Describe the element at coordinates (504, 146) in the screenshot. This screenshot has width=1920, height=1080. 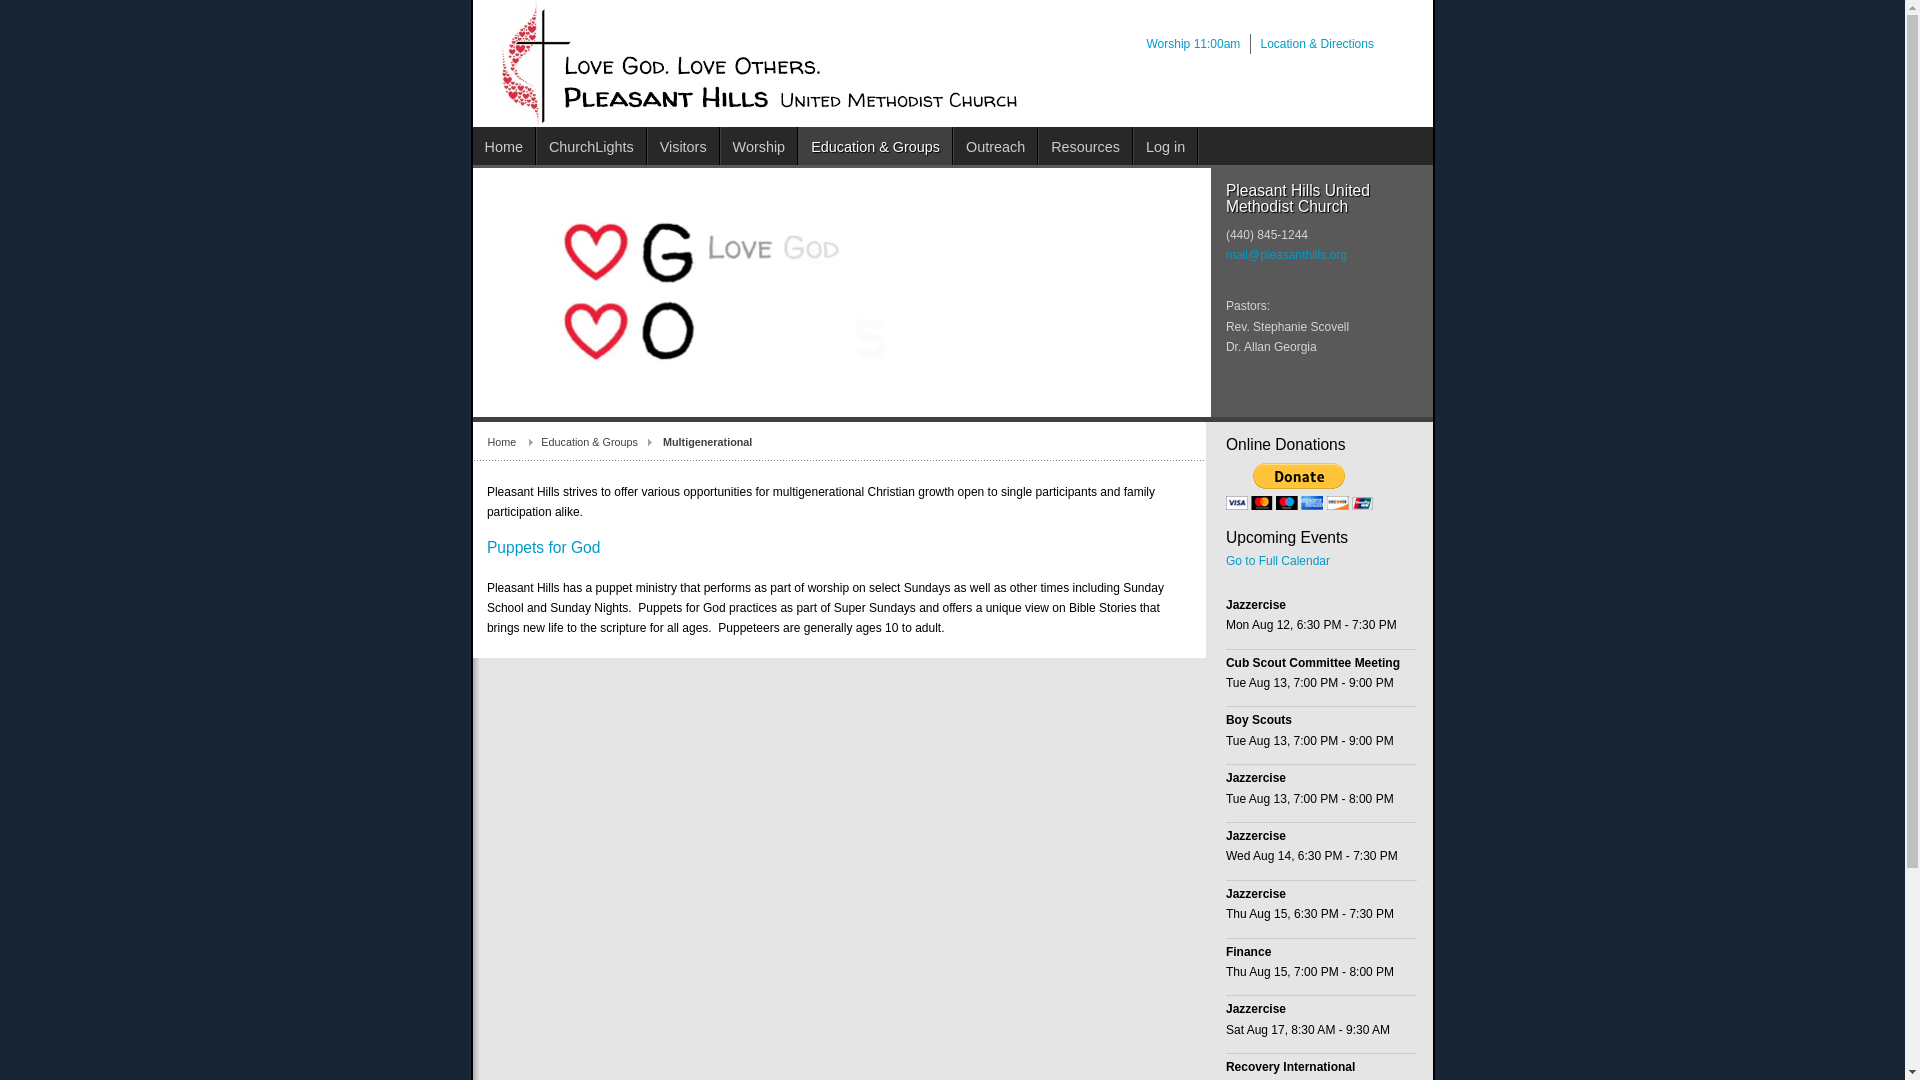
I see `Home` at that location.